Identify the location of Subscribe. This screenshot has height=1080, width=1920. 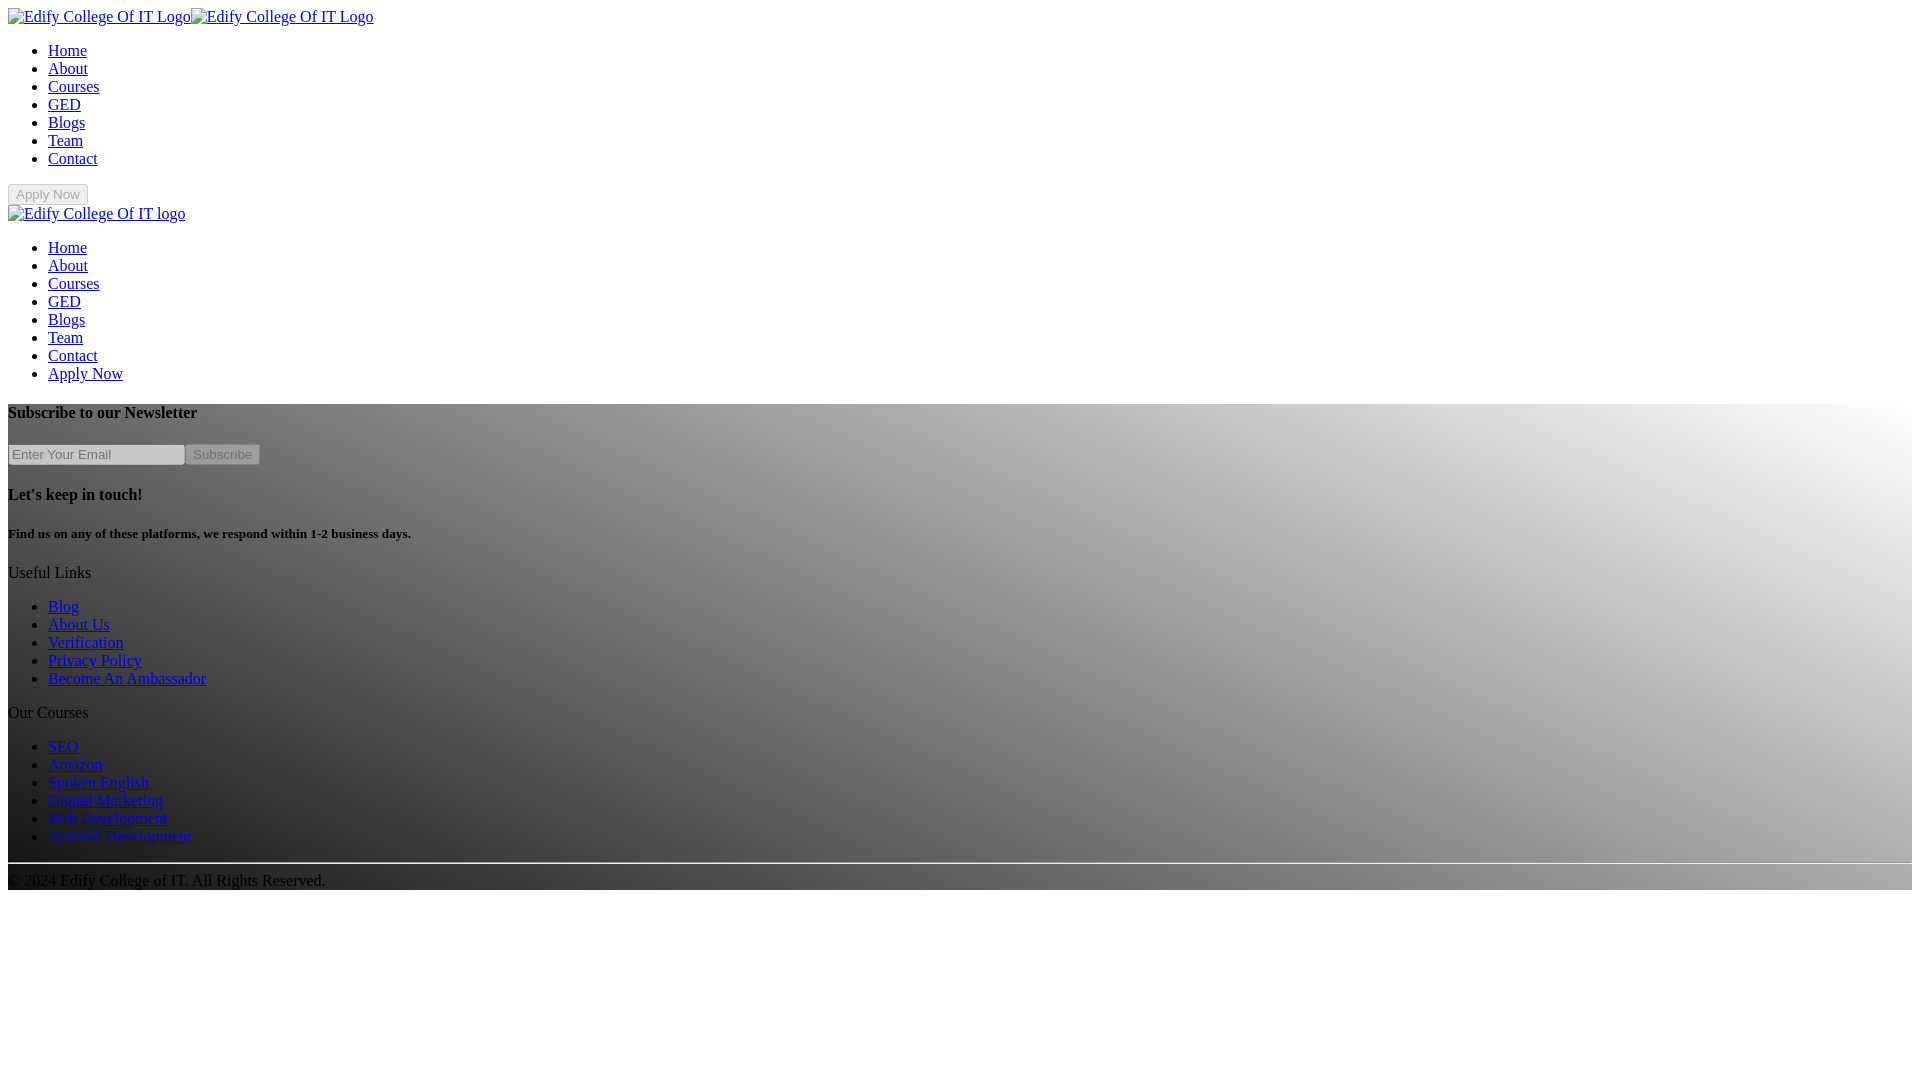
(222, 454).